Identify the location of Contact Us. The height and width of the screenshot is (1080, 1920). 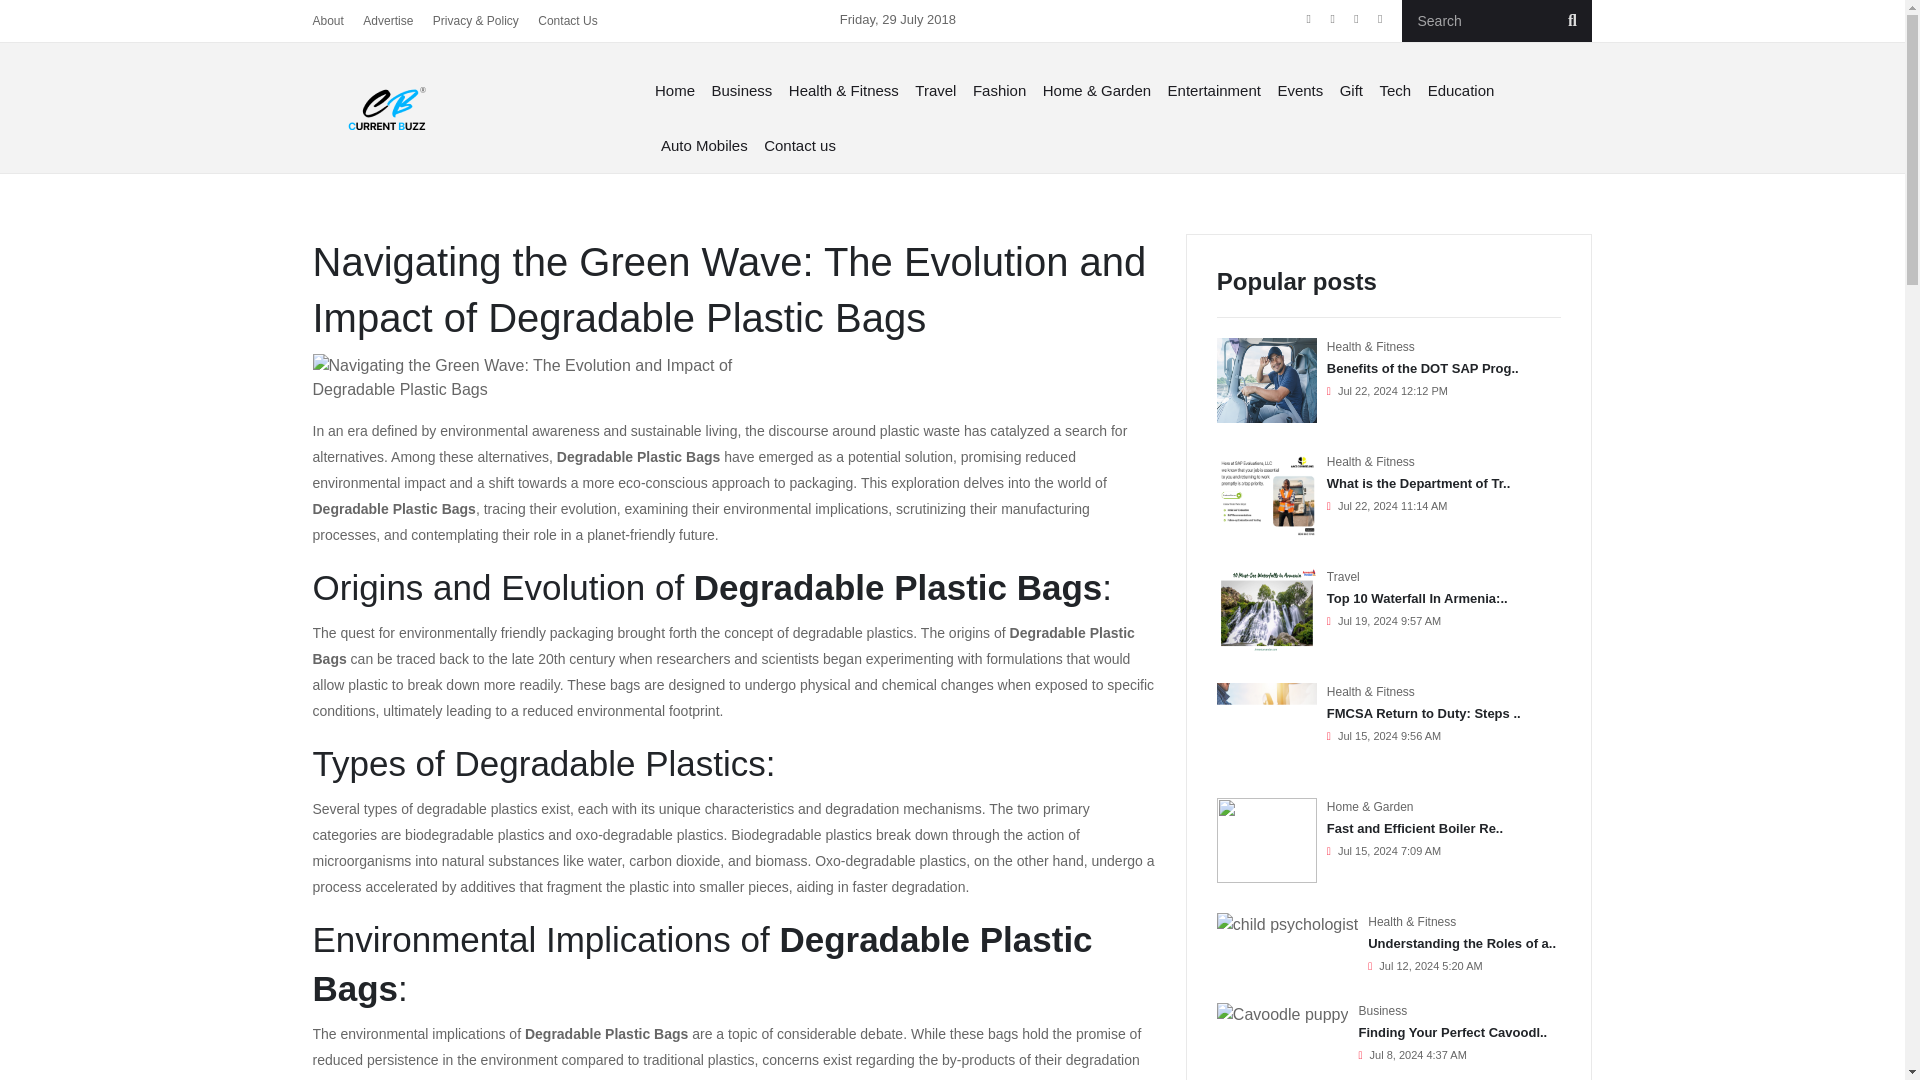
(567, 21).